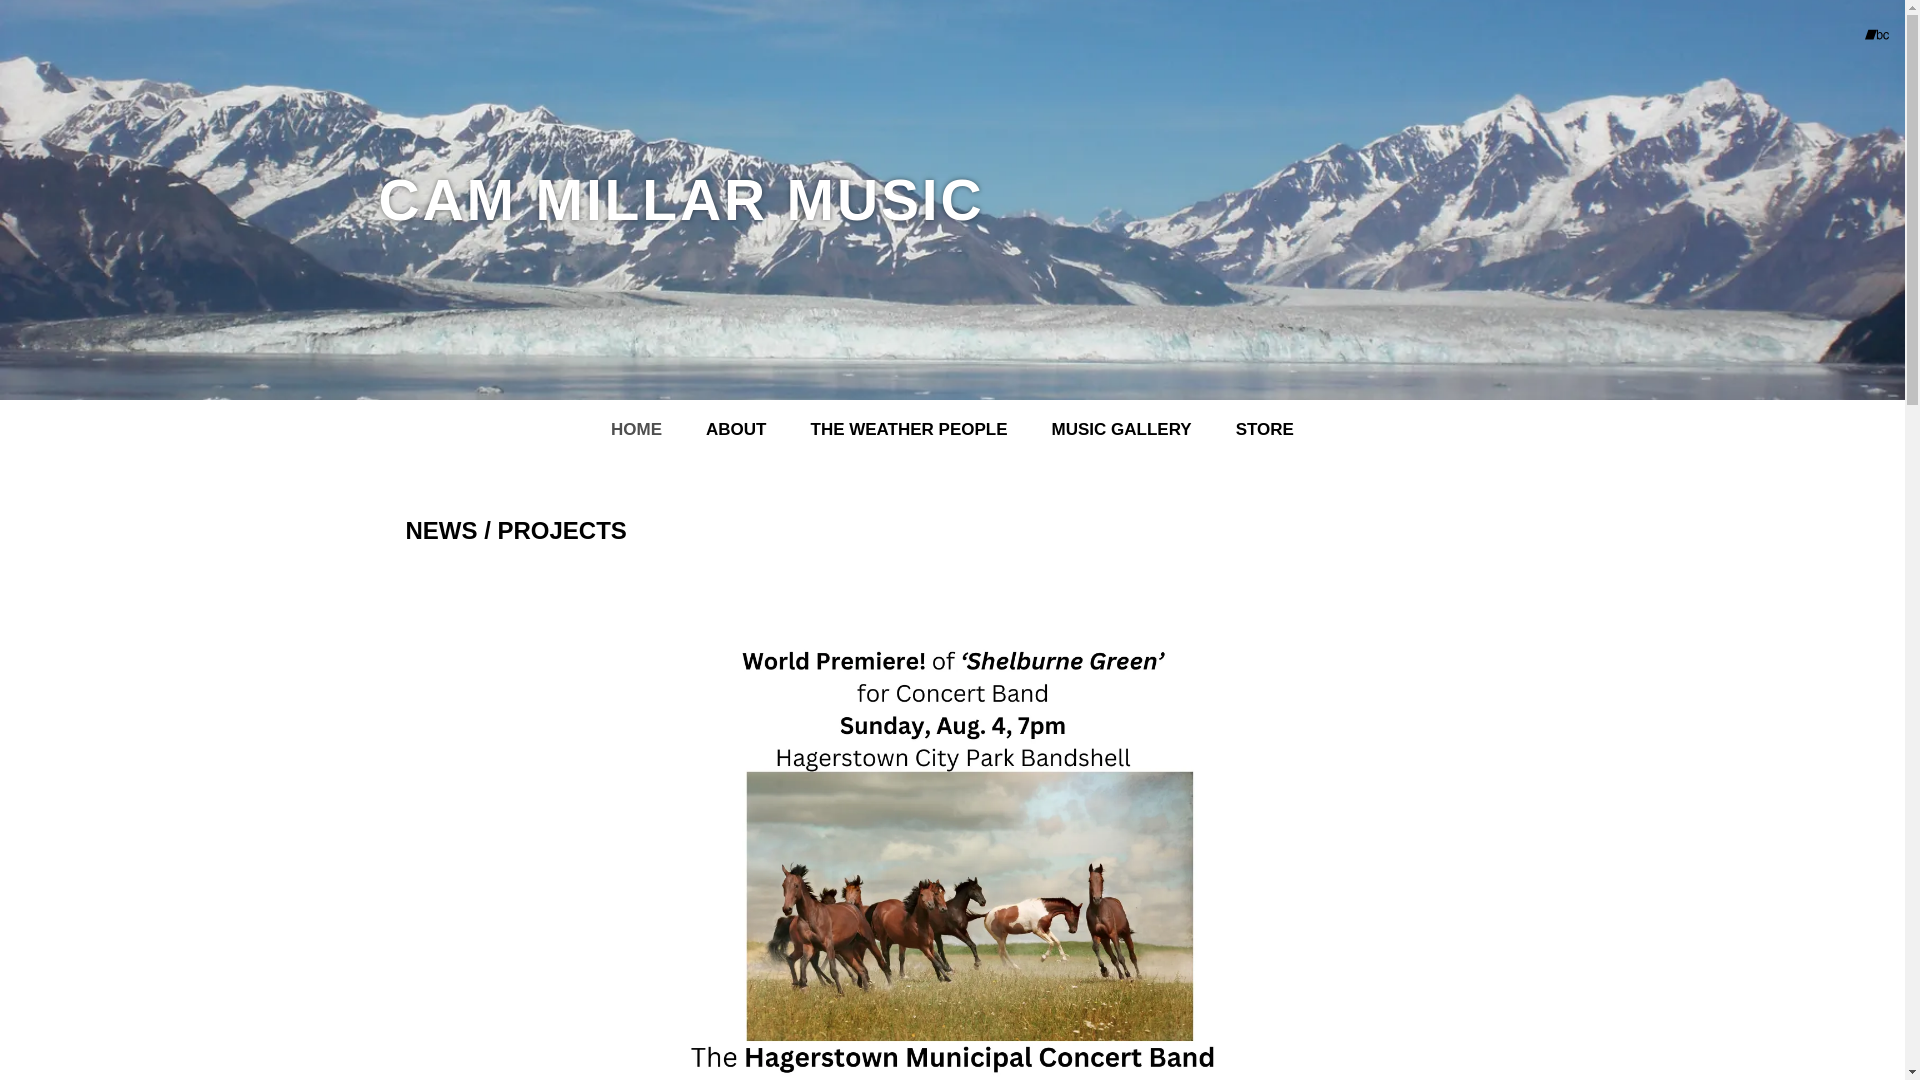  Describe the element at coordinates (680, 210) in the screenshot. I see `CAM MILLAR MUSIC` at that location.